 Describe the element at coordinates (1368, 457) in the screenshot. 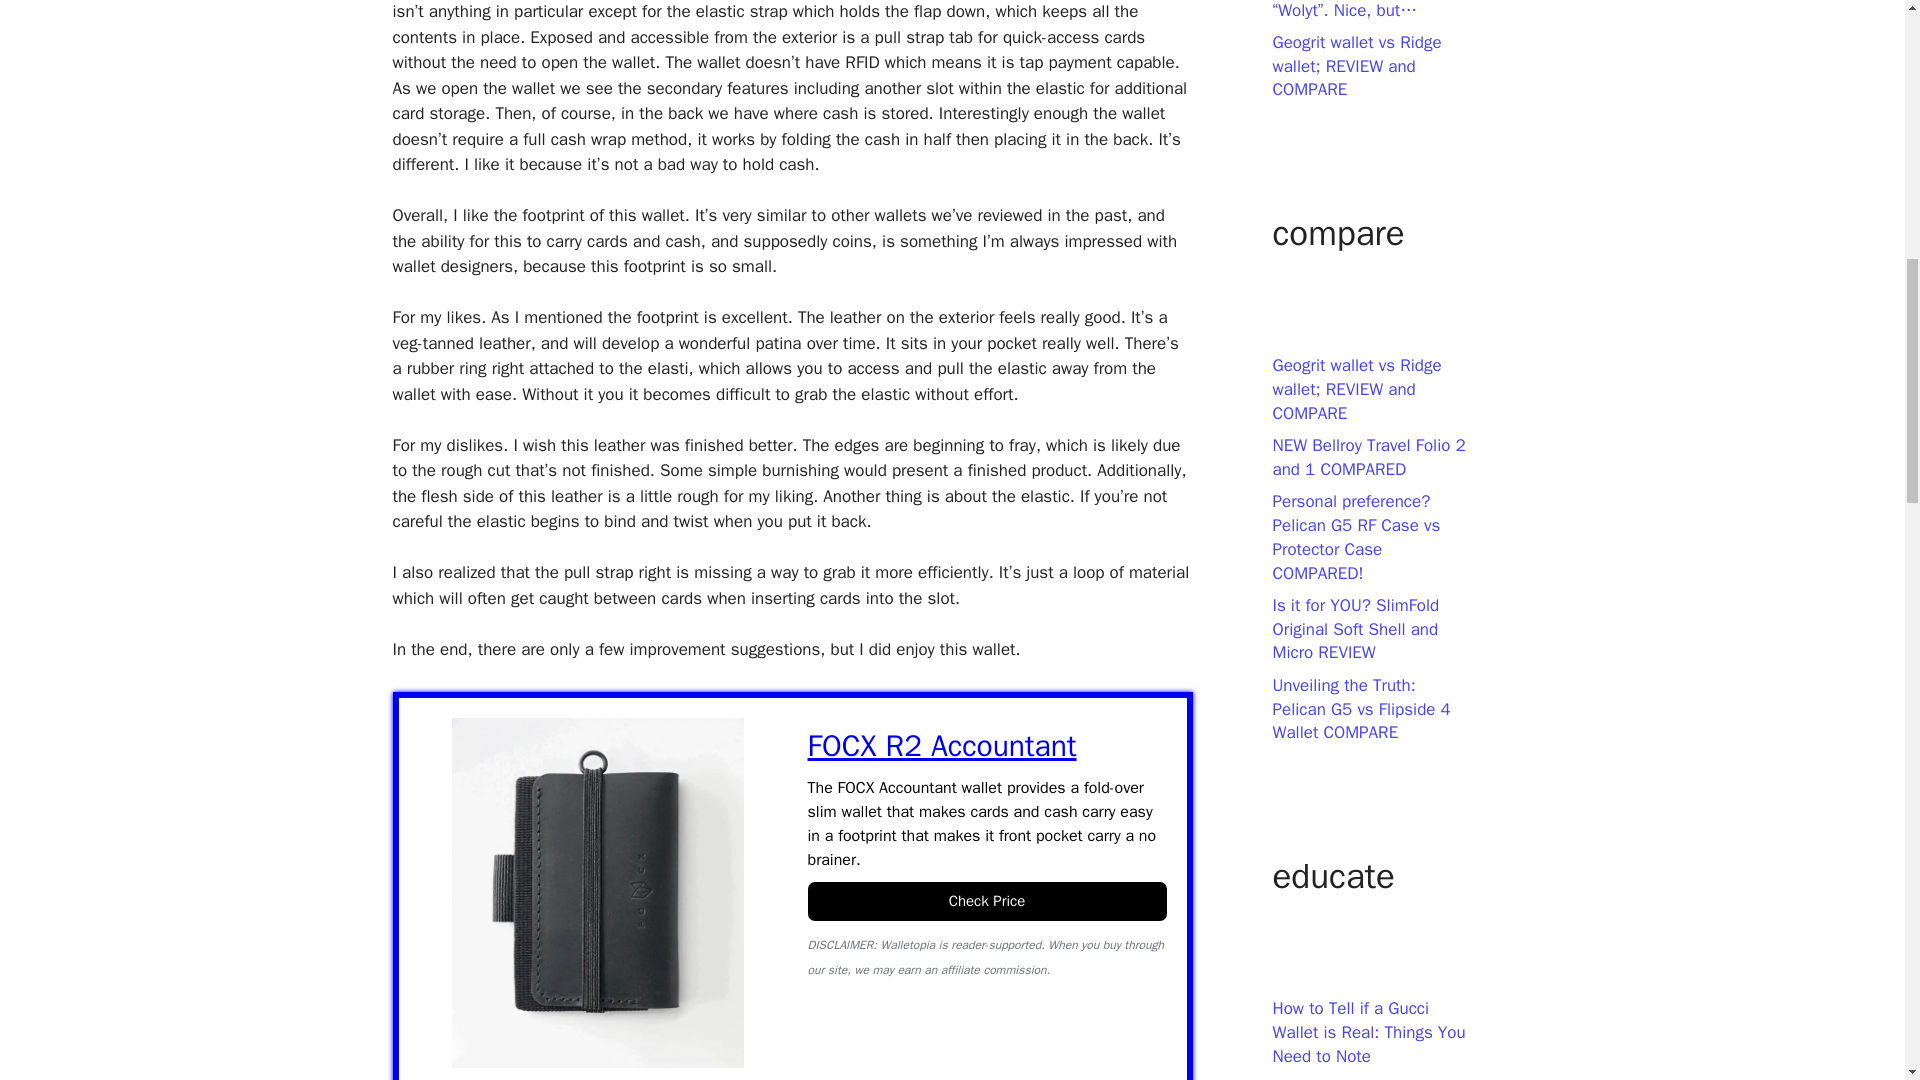

I see `NEW Bellroy Travel Folio 2 and 1 COMPARED` at that location.